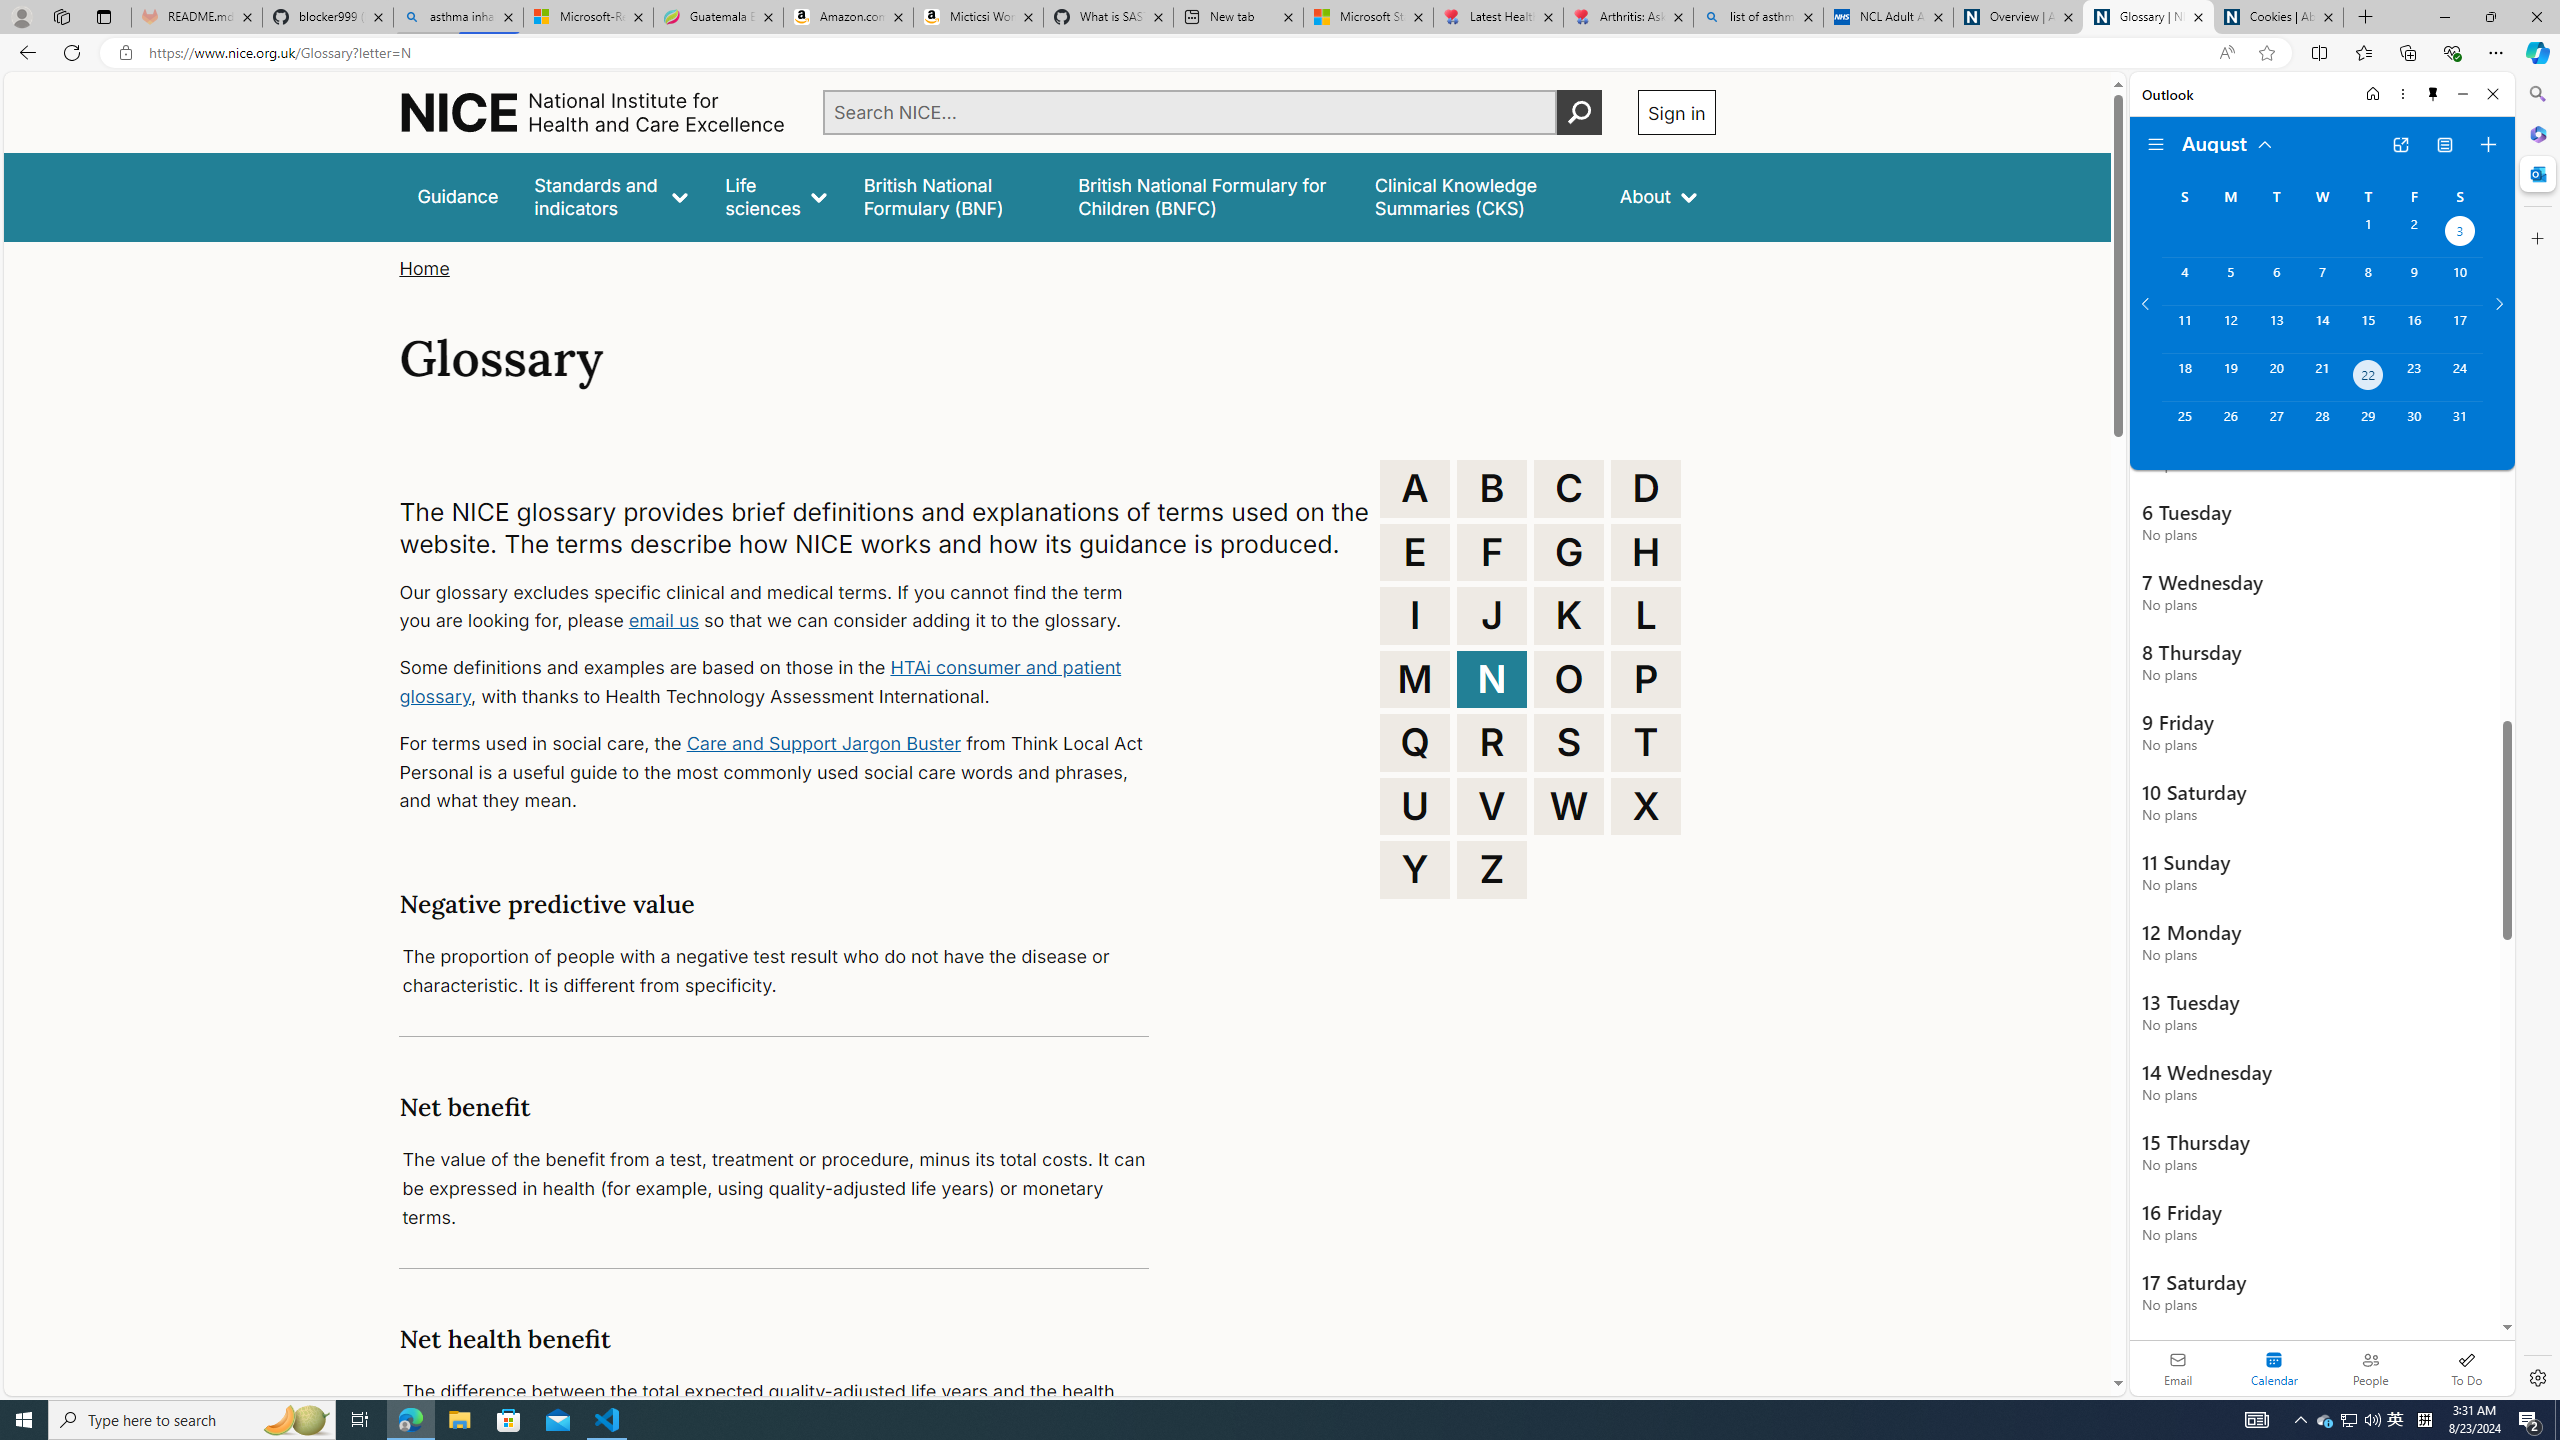 This screenshot has width=2560, height=1440. What do you see at coordinates (2490, 17) in the screenshot?
I see `Restore` at bounding box center [2490, 17].